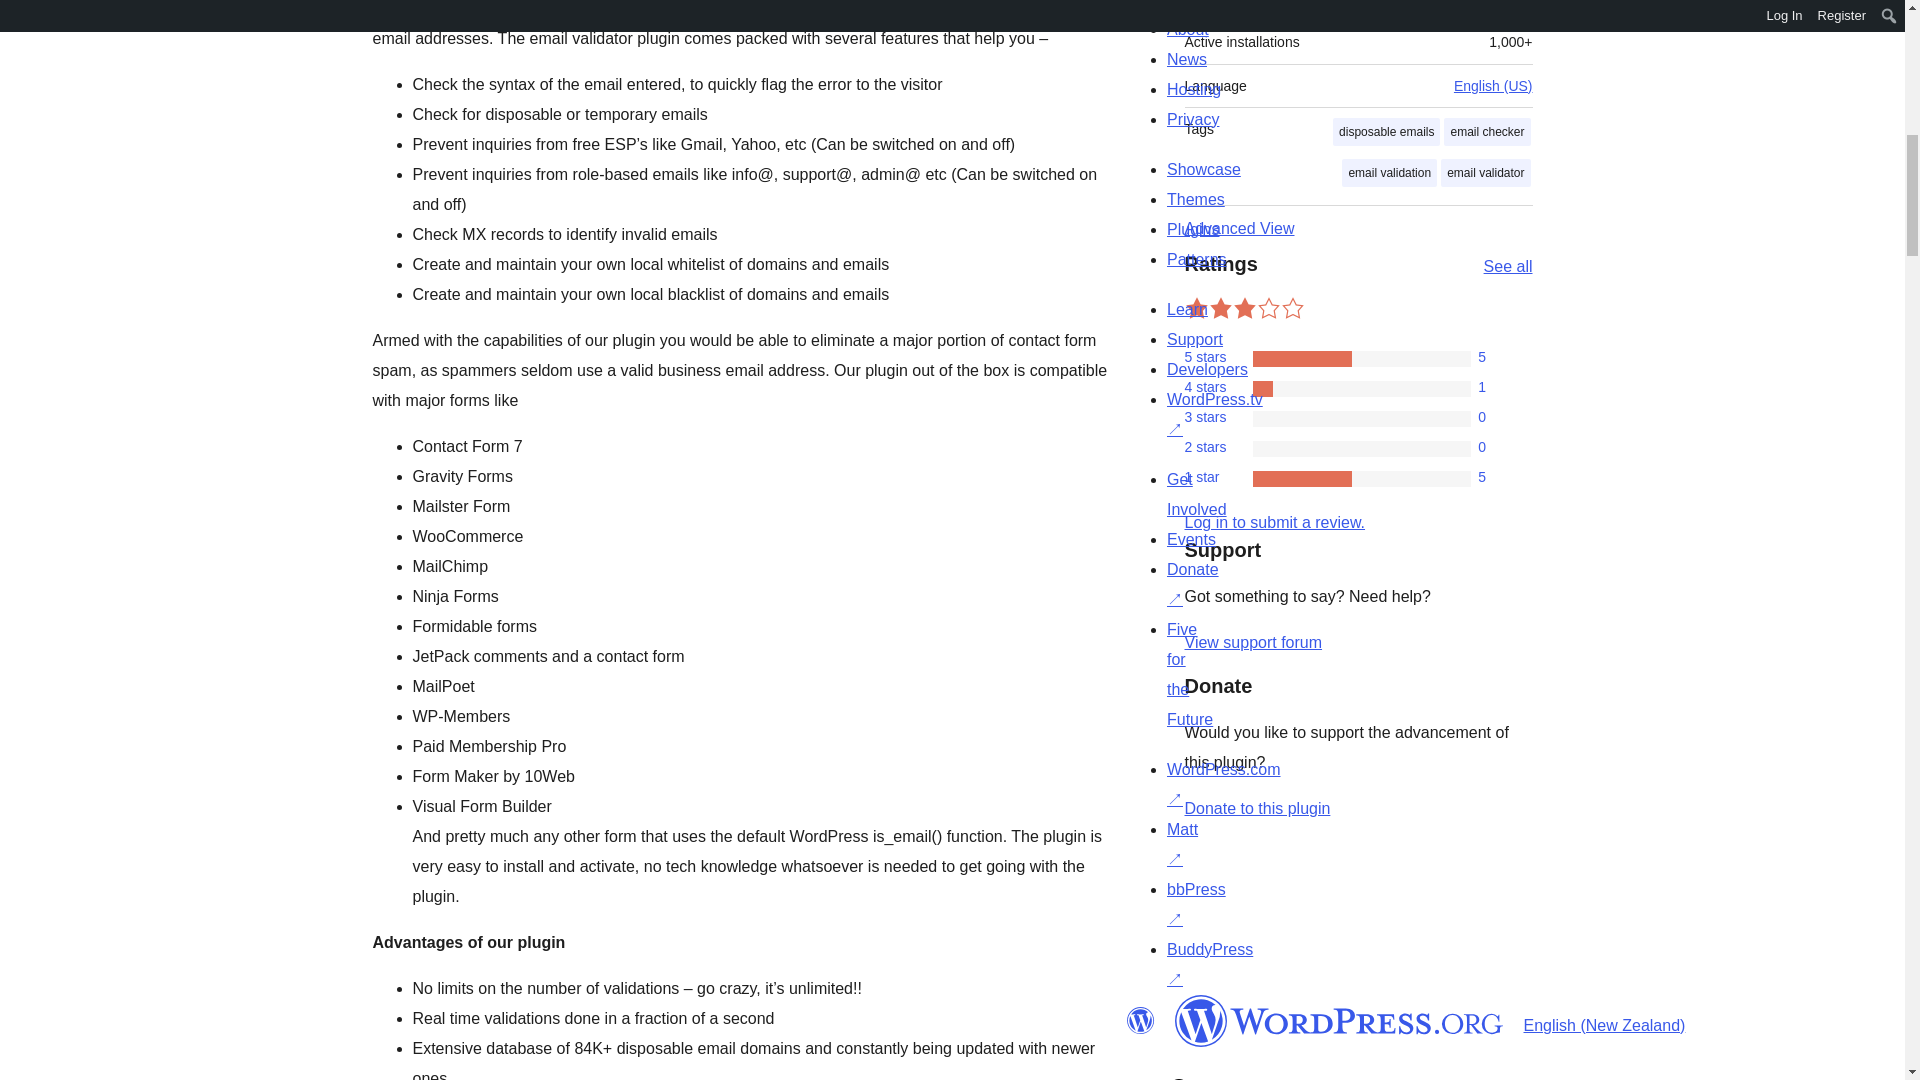 The height and width of the screenshot is (1080, 1920). I want to click on Log in to WordPress.org, so click(1274, 522).